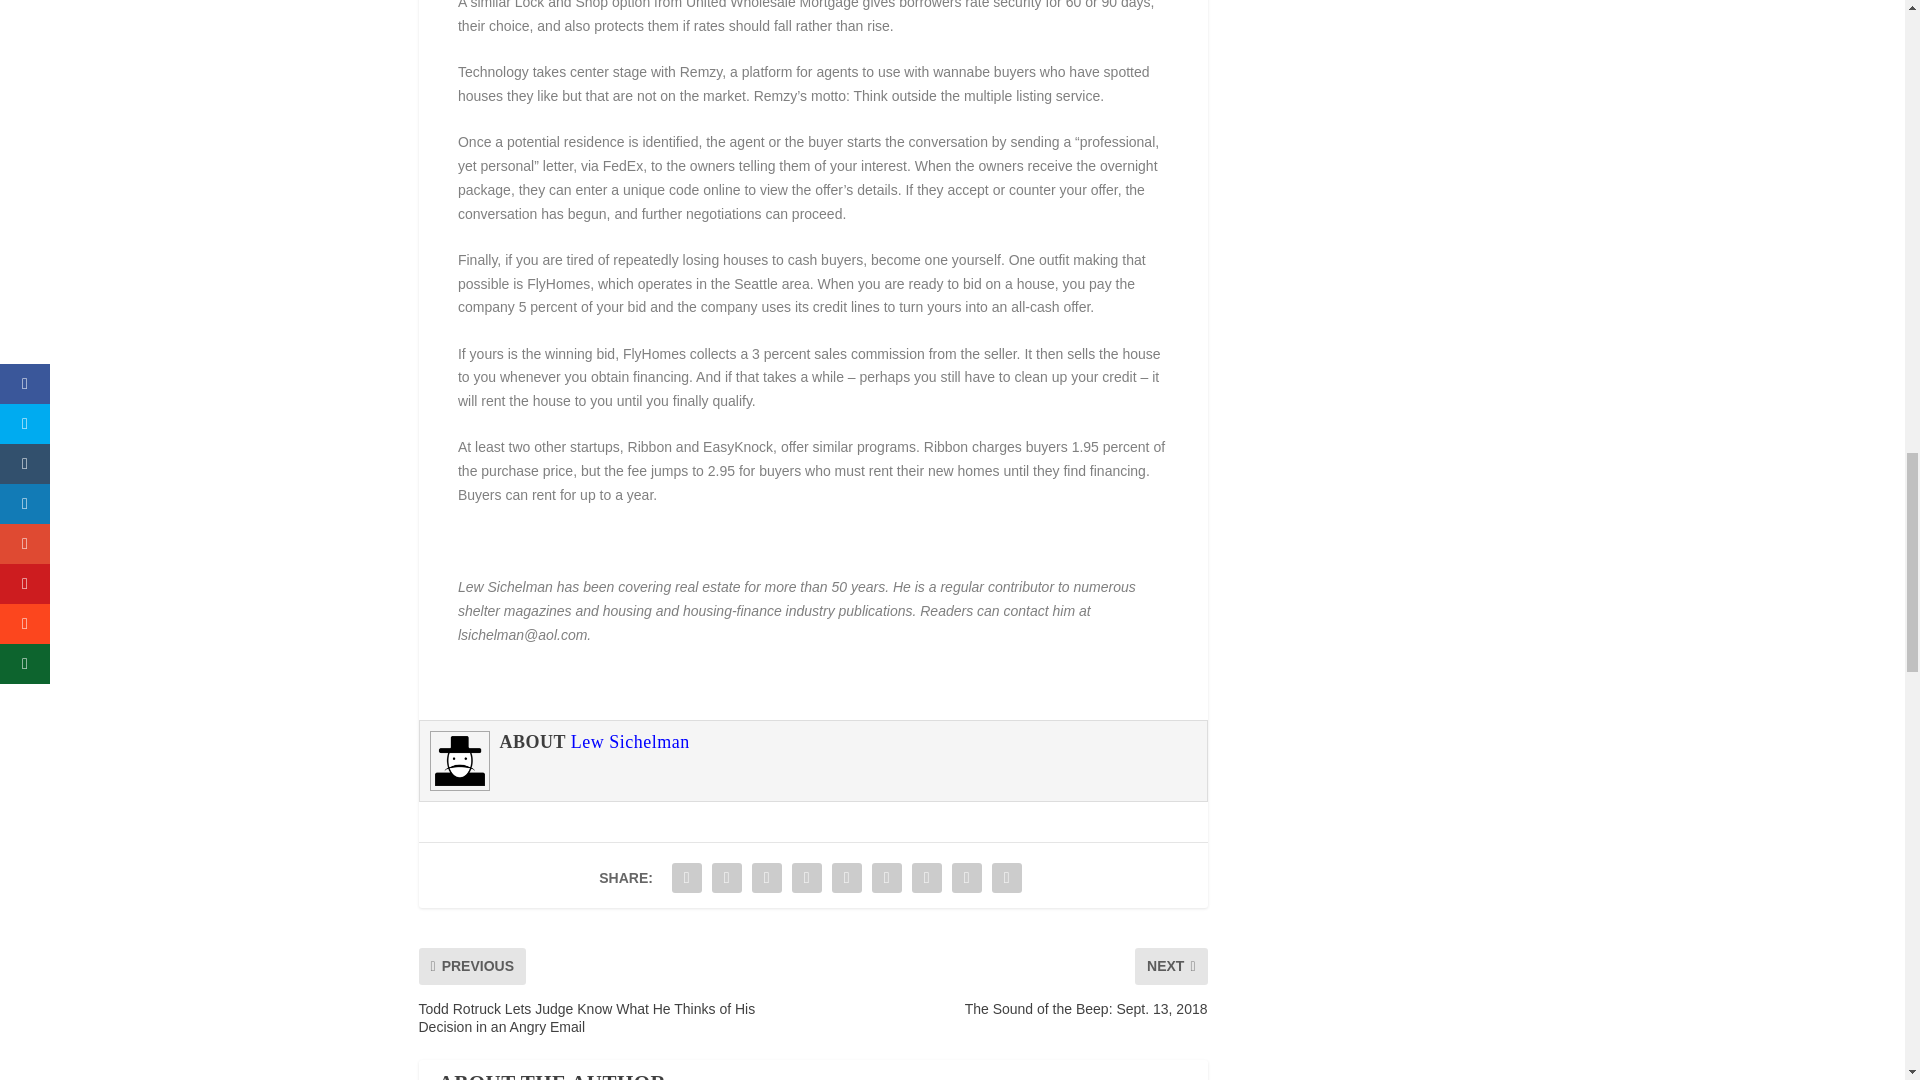  I want to click on Share "Loan Innovations Keep Coming" via LinkedIn, so click(886, 877).